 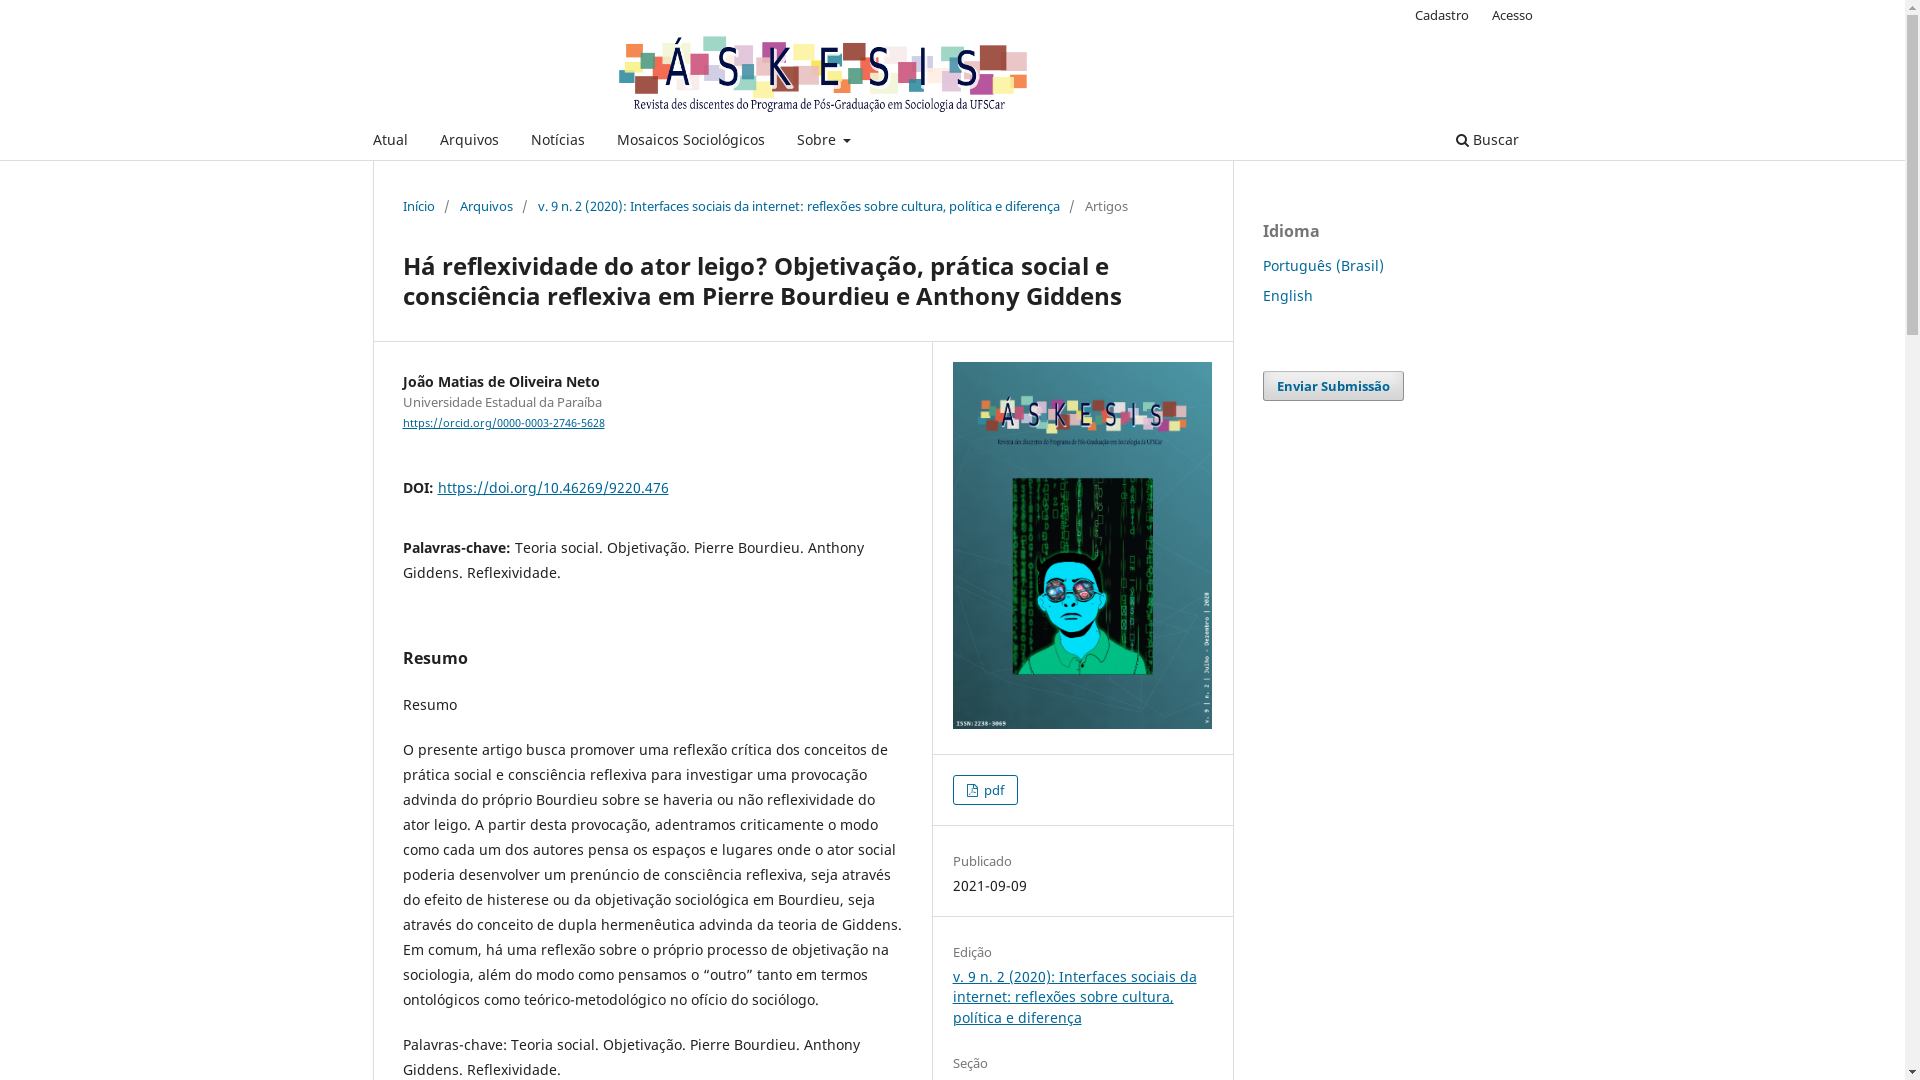 What do you see at coordinates (503, 423) in the screenshot?
I see `https://orcid.org/0000-0003-2746-5628` at bounding box center [503, 423].